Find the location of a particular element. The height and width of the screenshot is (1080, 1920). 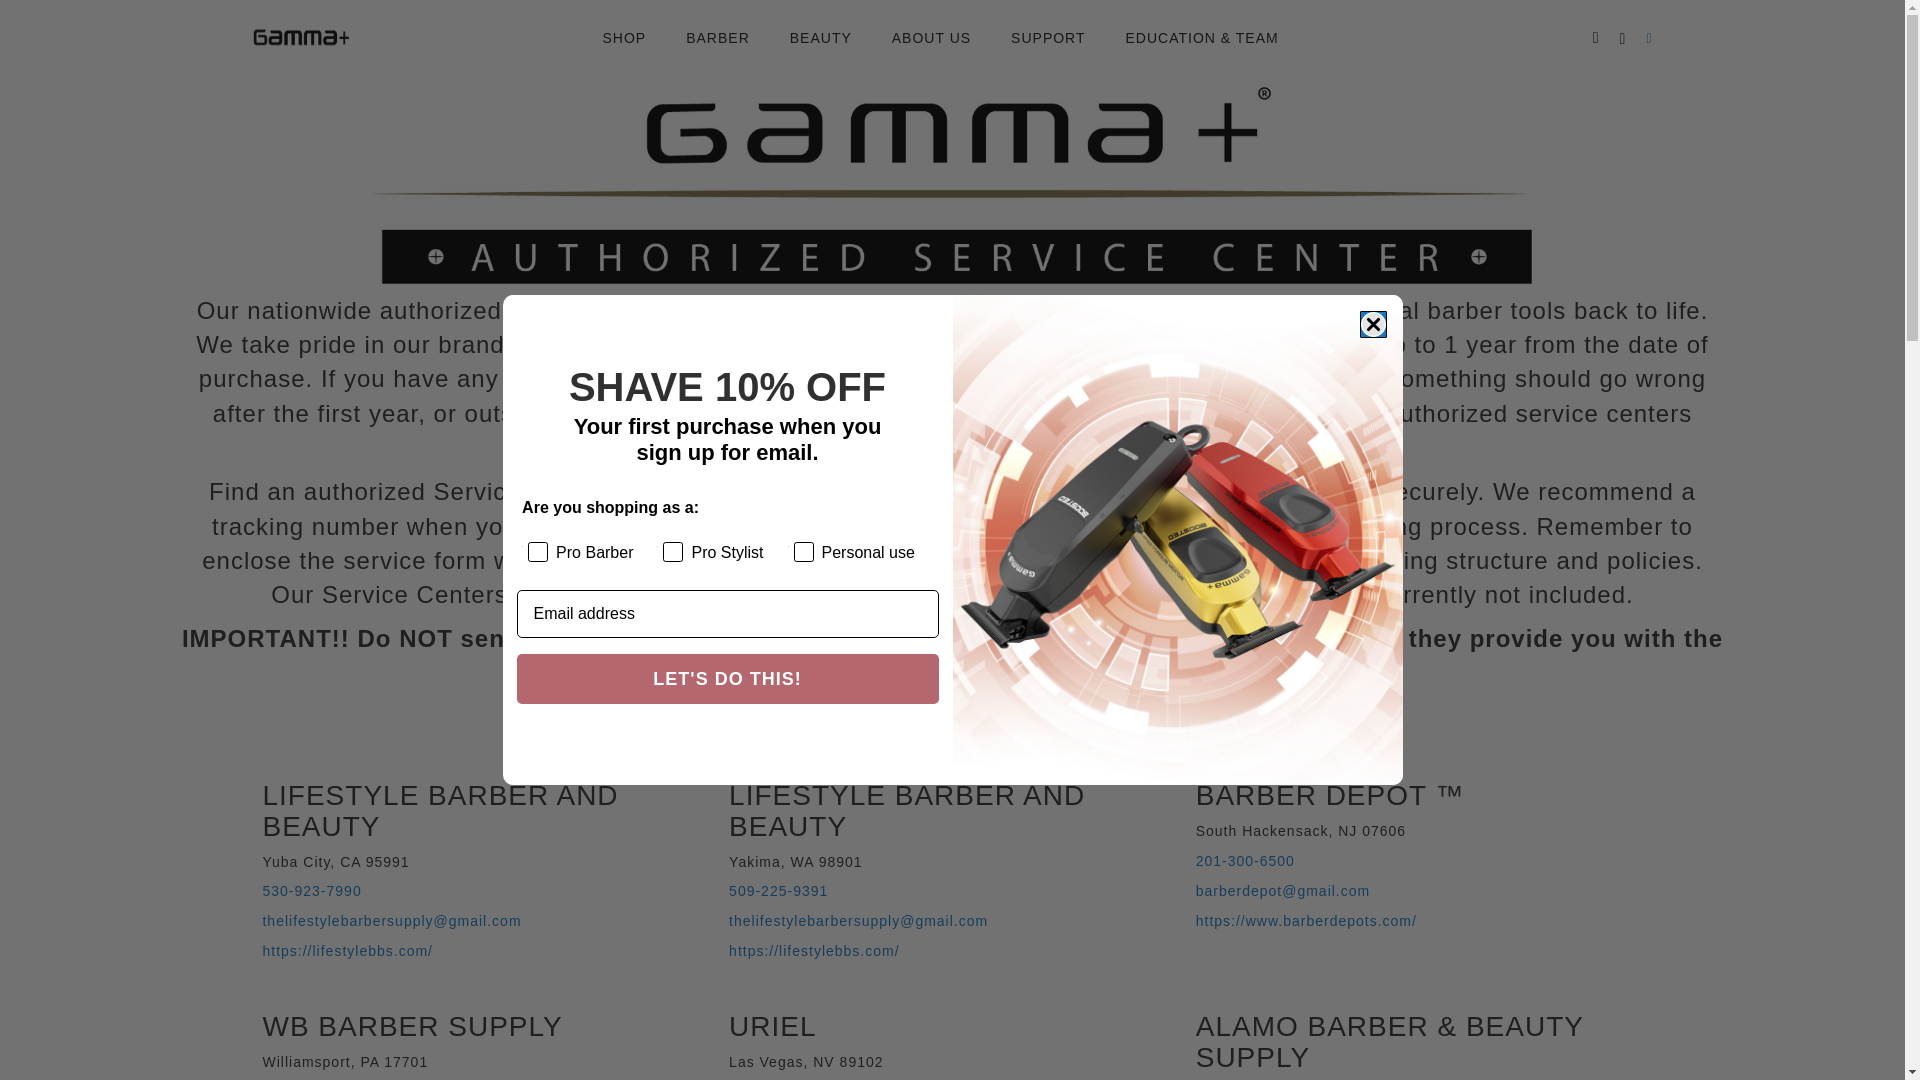

SHOP is located at coordinates (634, 38).